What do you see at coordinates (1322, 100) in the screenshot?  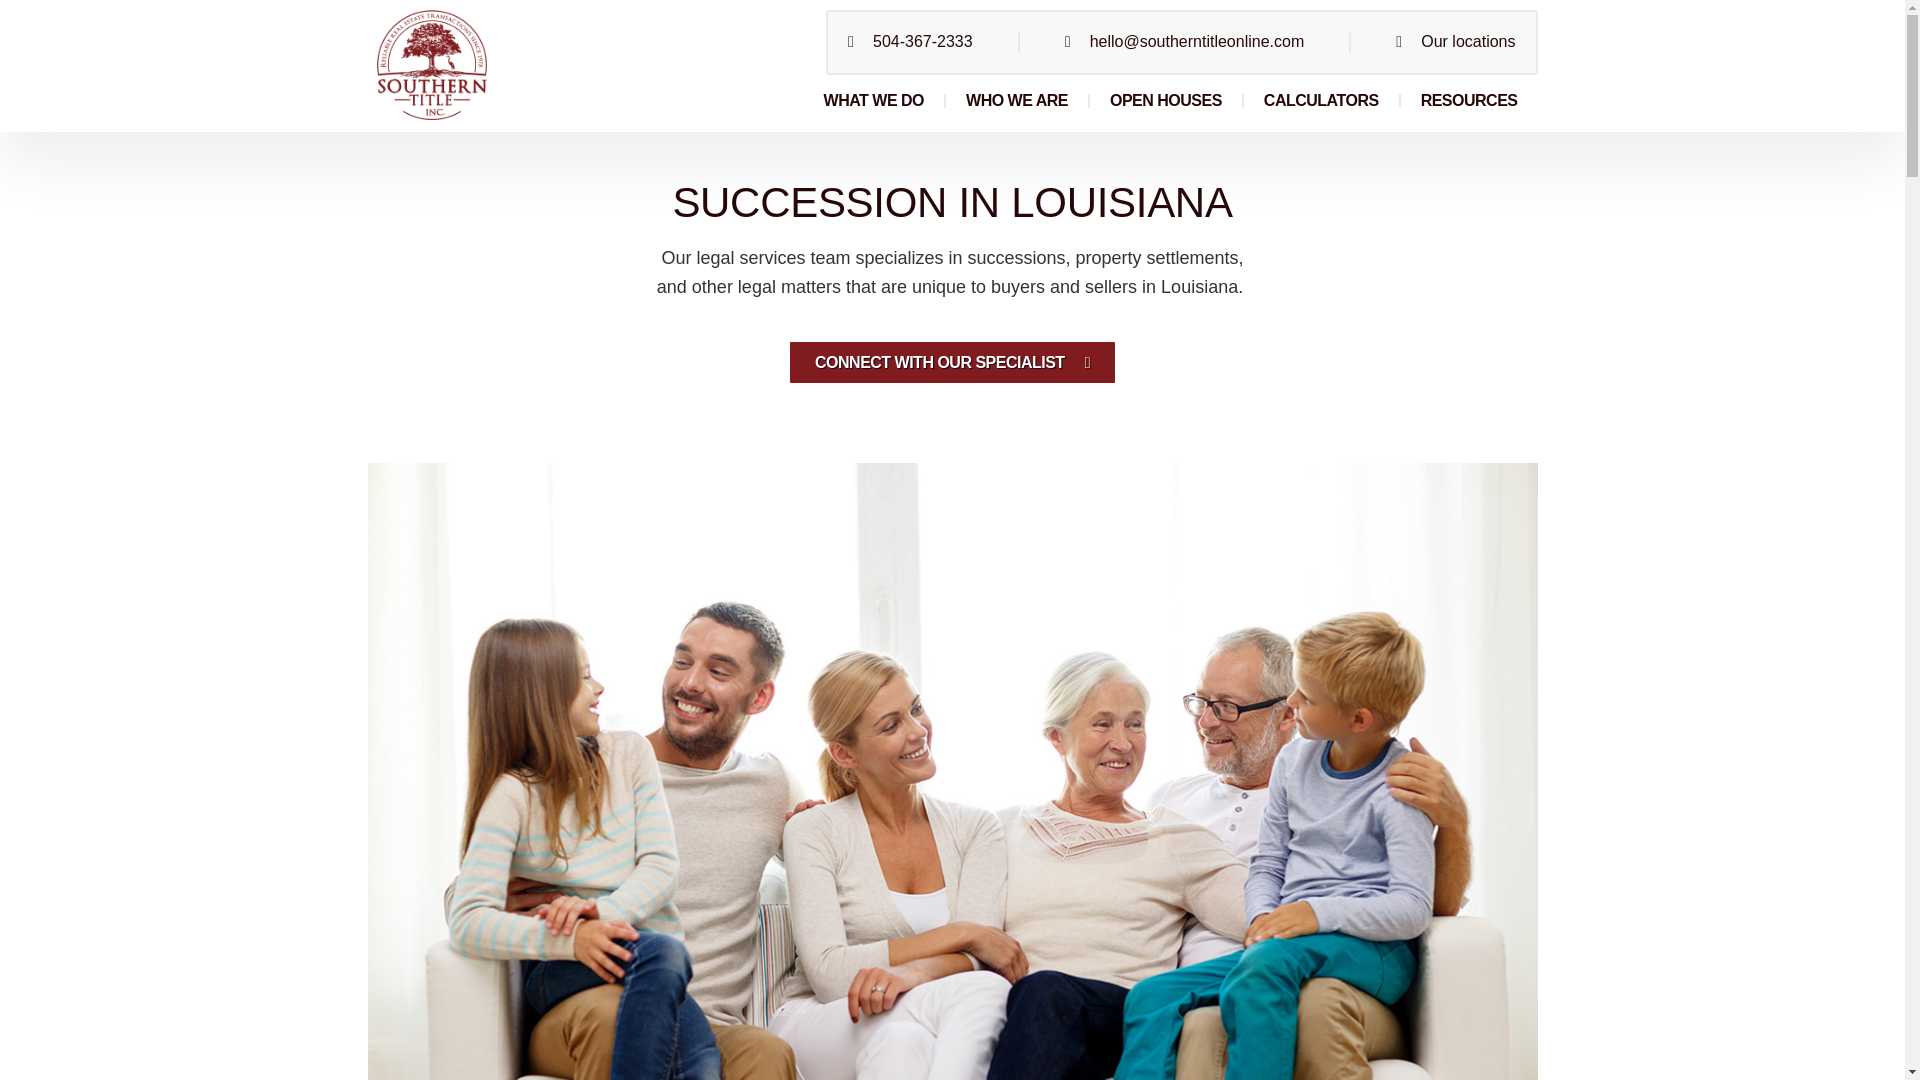 I see `CALCULATORS` at bounding box center [1322, 100].